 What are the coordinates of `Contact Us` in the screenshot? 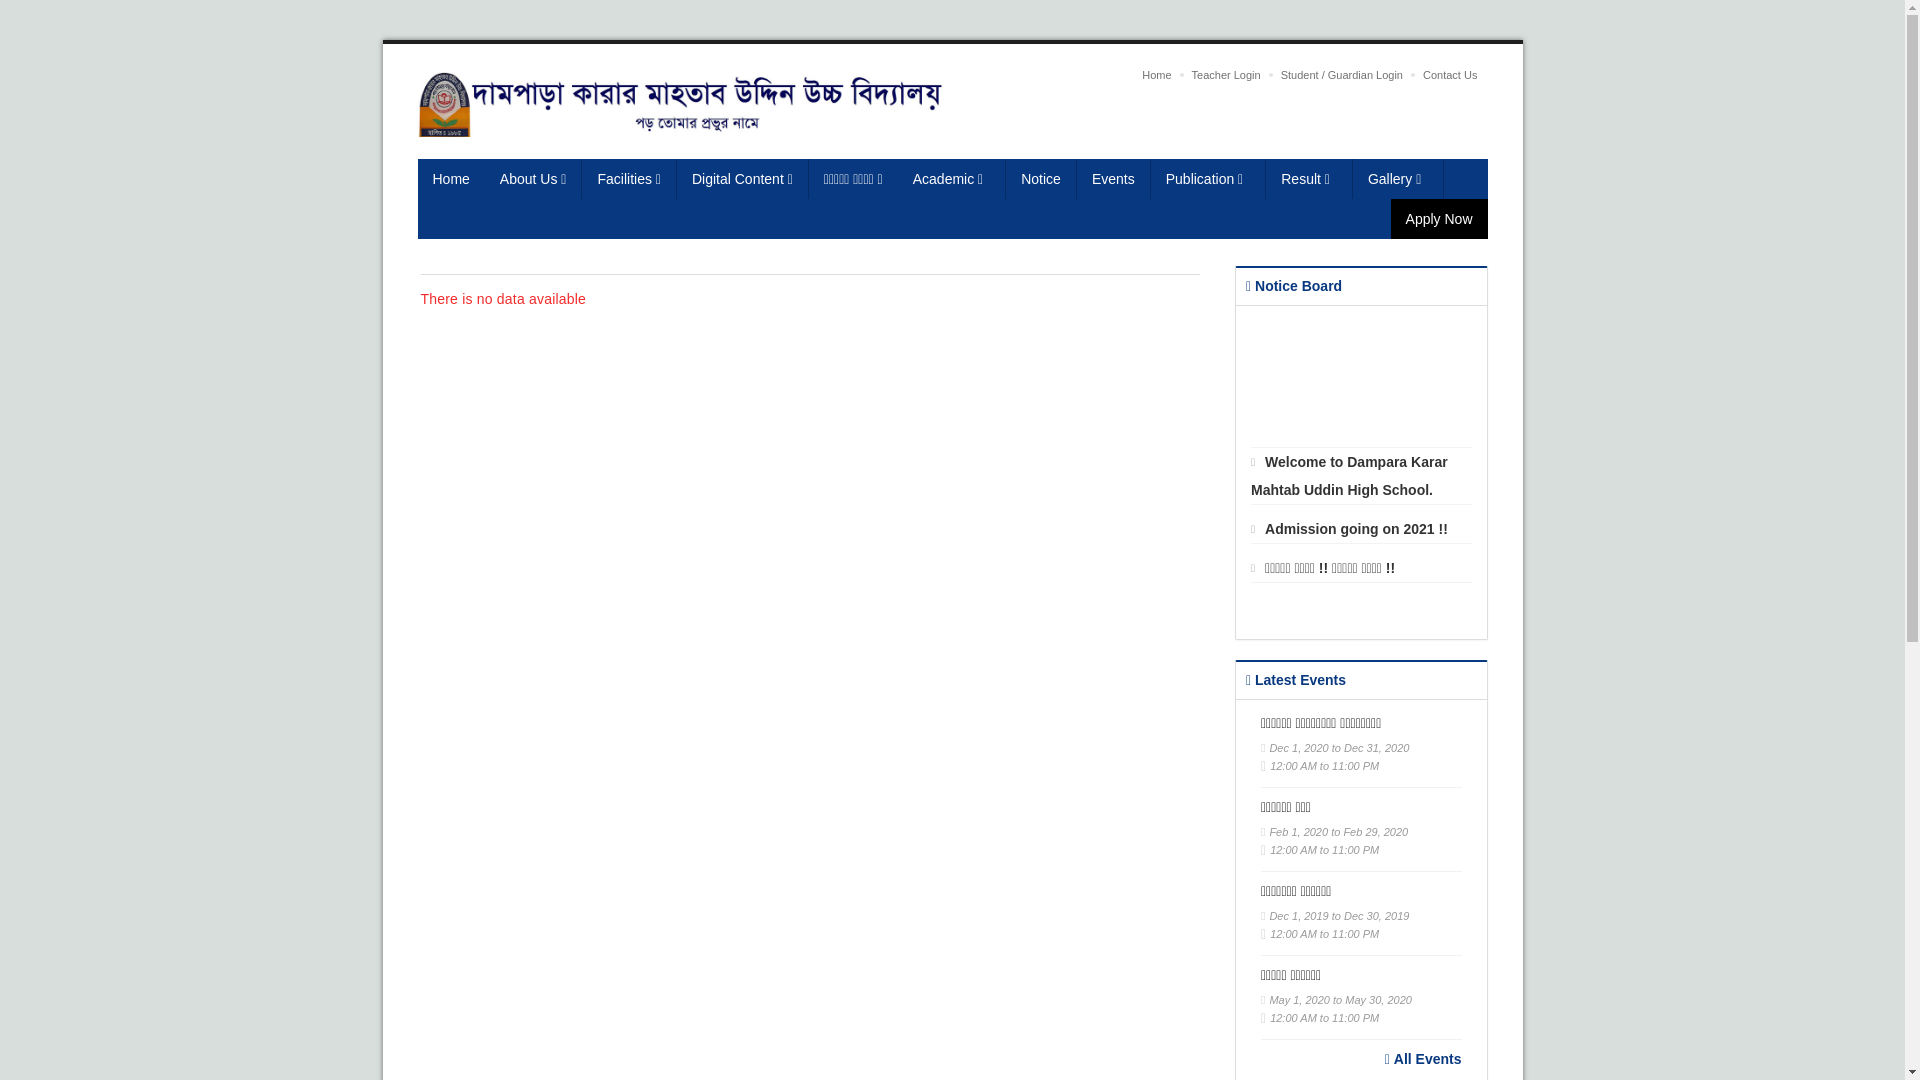 It's located at (1450, 75).